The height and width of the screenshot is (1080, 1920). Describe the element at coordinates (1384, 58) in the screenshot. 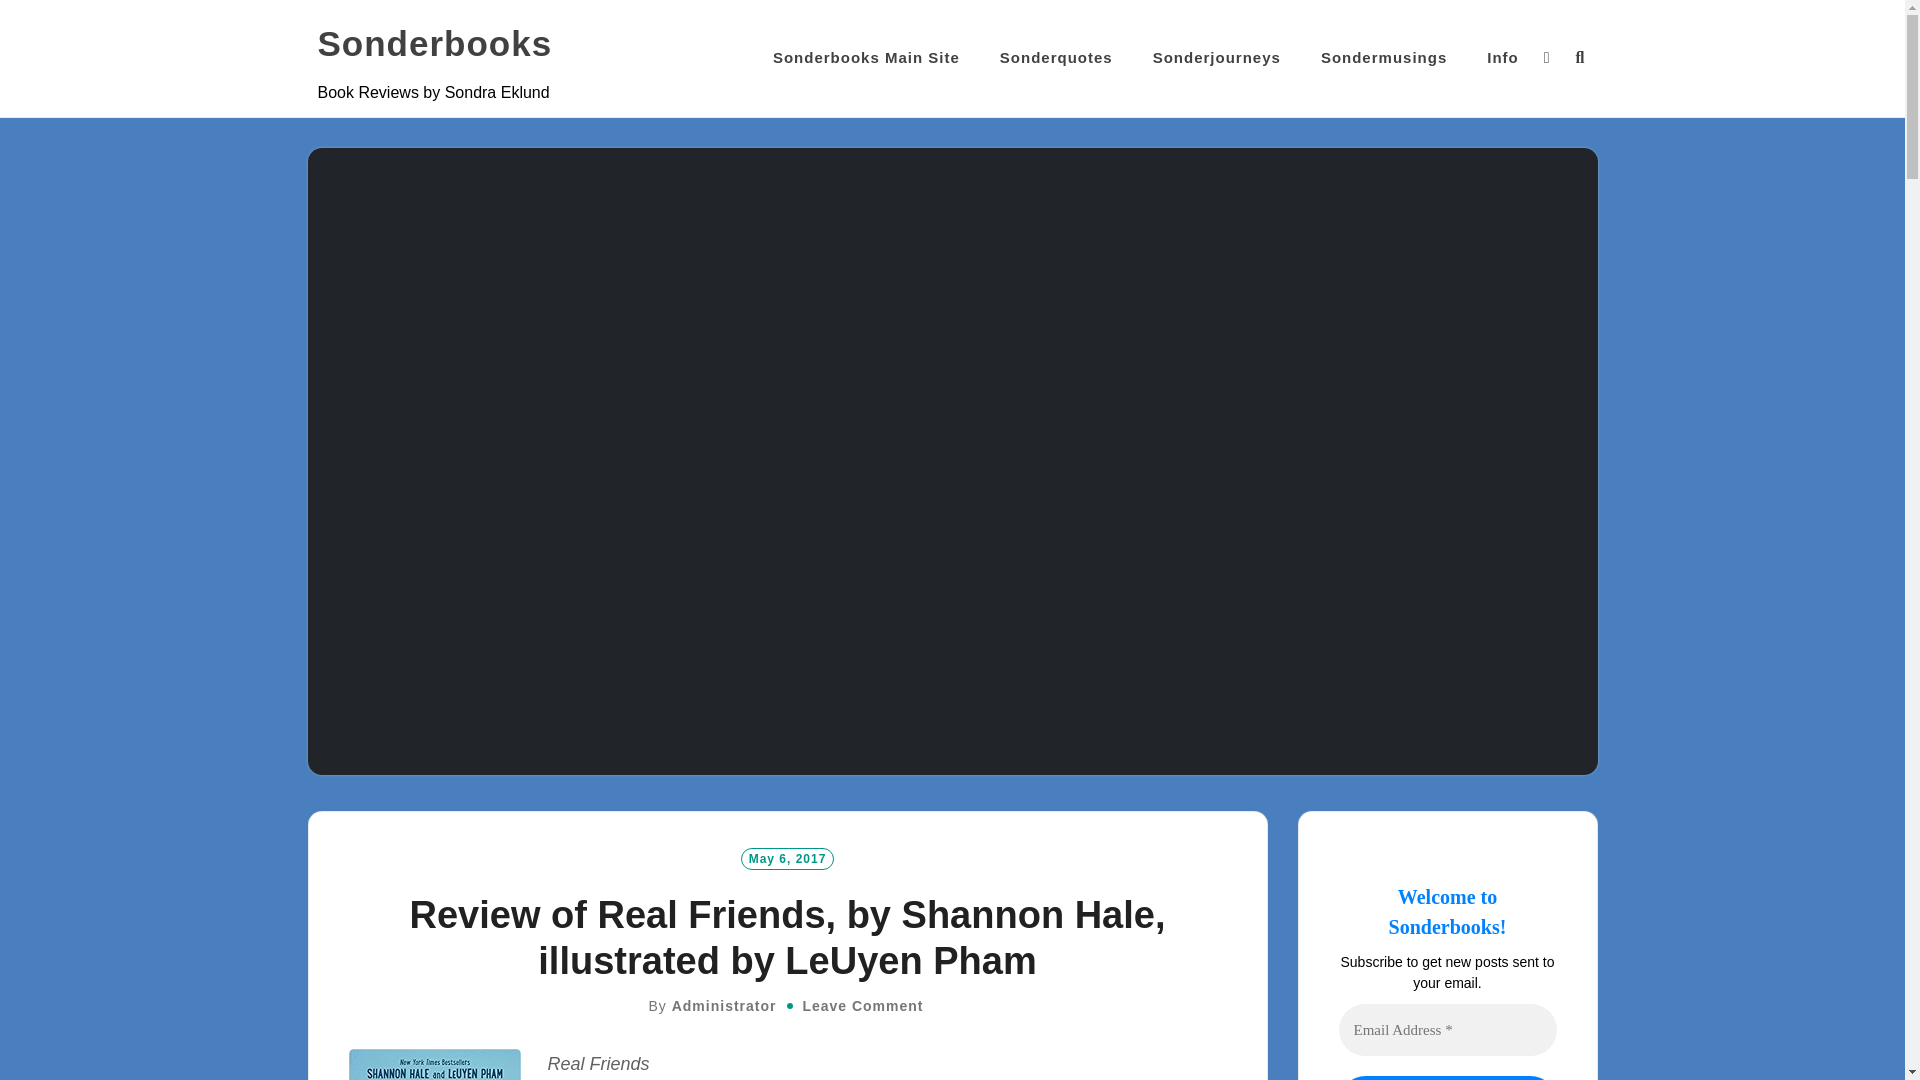

I see `Sondermusings` at that location.